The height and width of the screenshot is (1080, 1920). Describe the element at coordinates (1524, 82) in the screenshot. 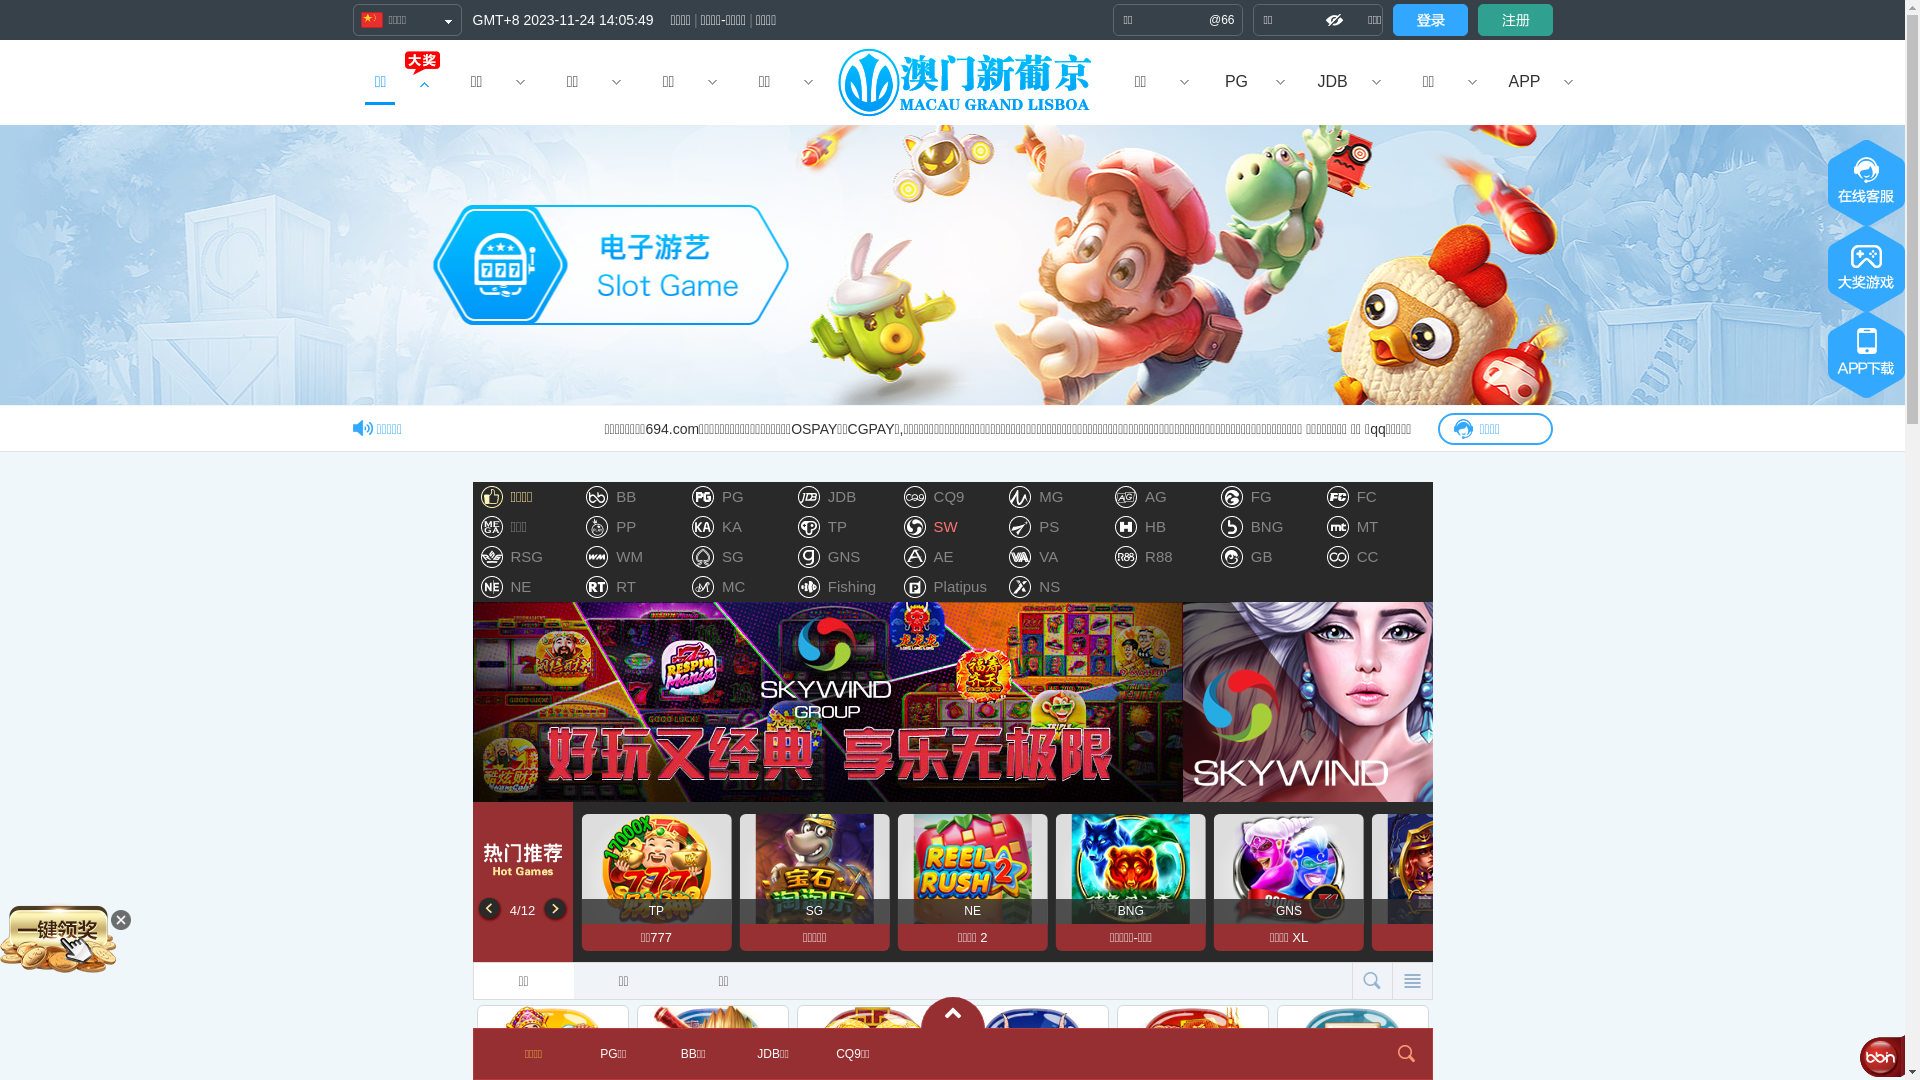

I see `APP` at that location.